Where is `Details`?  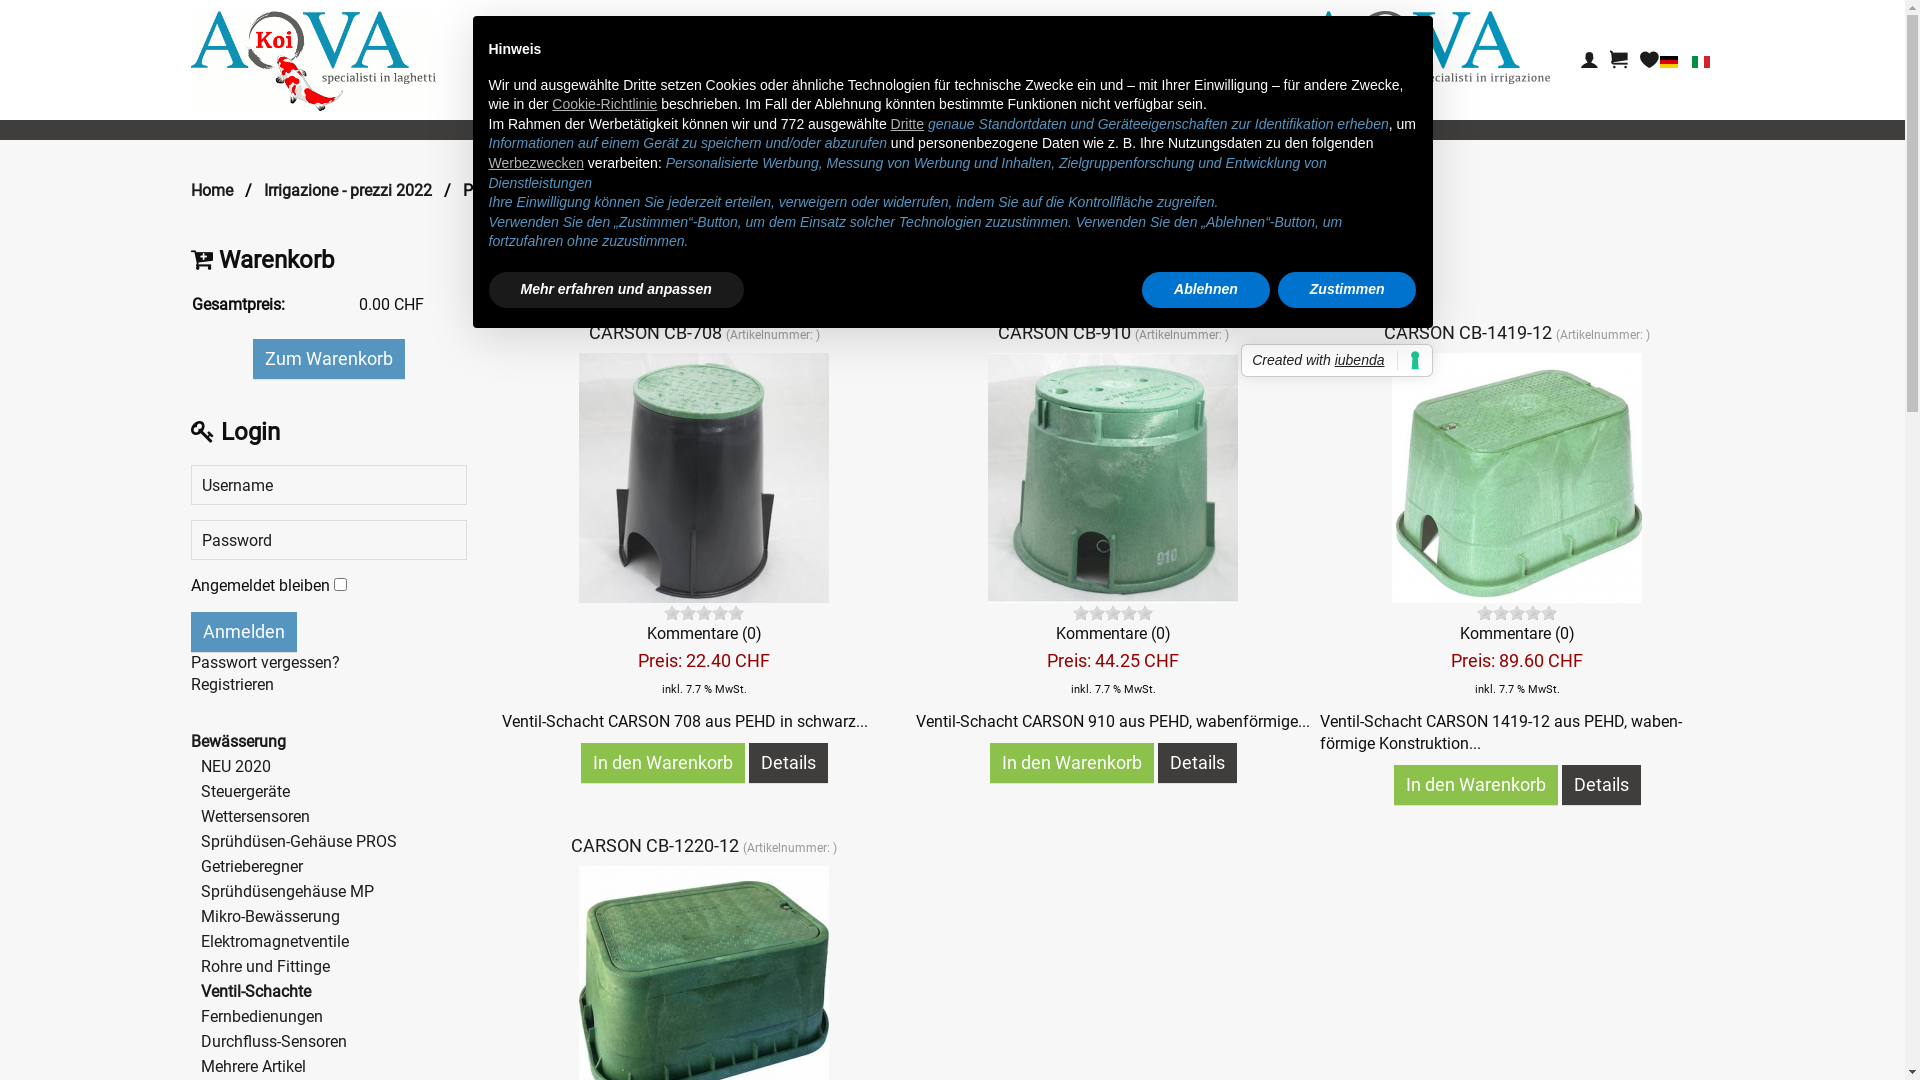
Details is located at coordinates (1198, 763).